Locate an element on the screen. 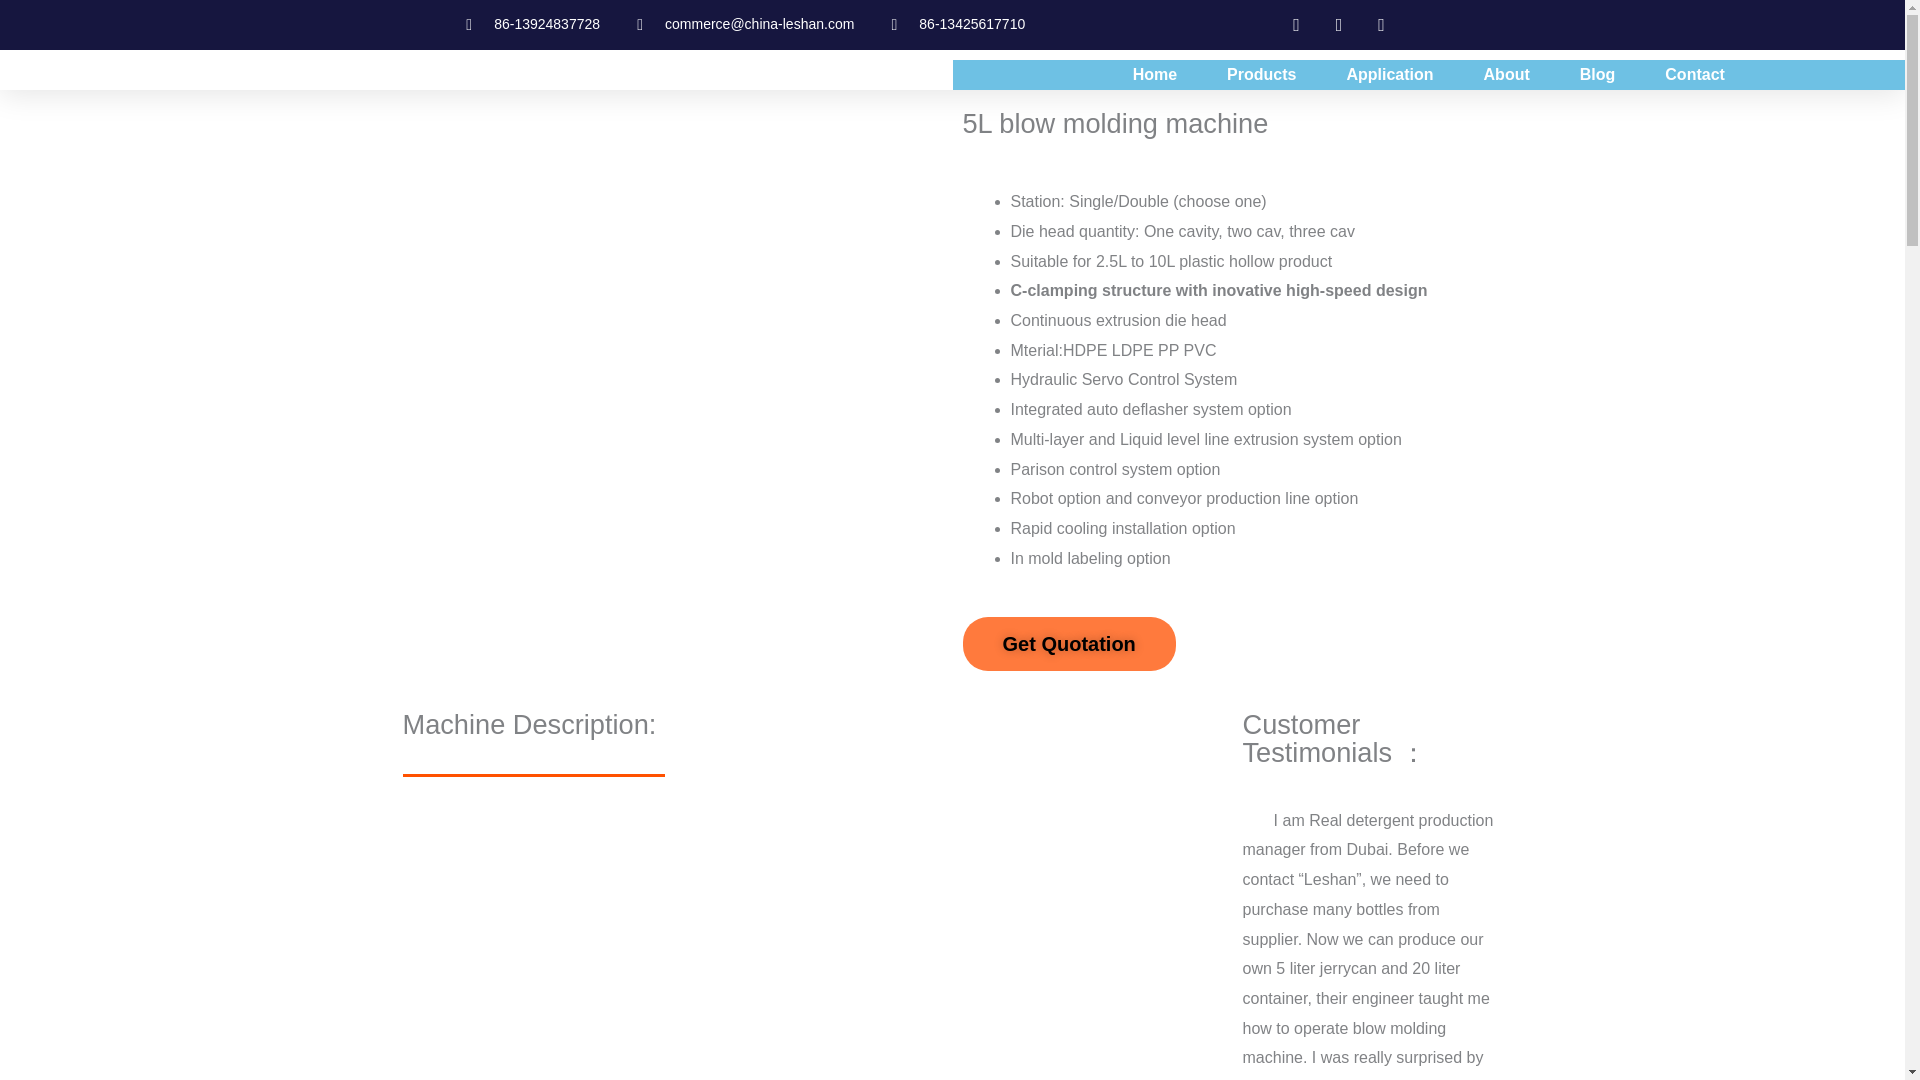  Application is located at coordinates (1389, 74).